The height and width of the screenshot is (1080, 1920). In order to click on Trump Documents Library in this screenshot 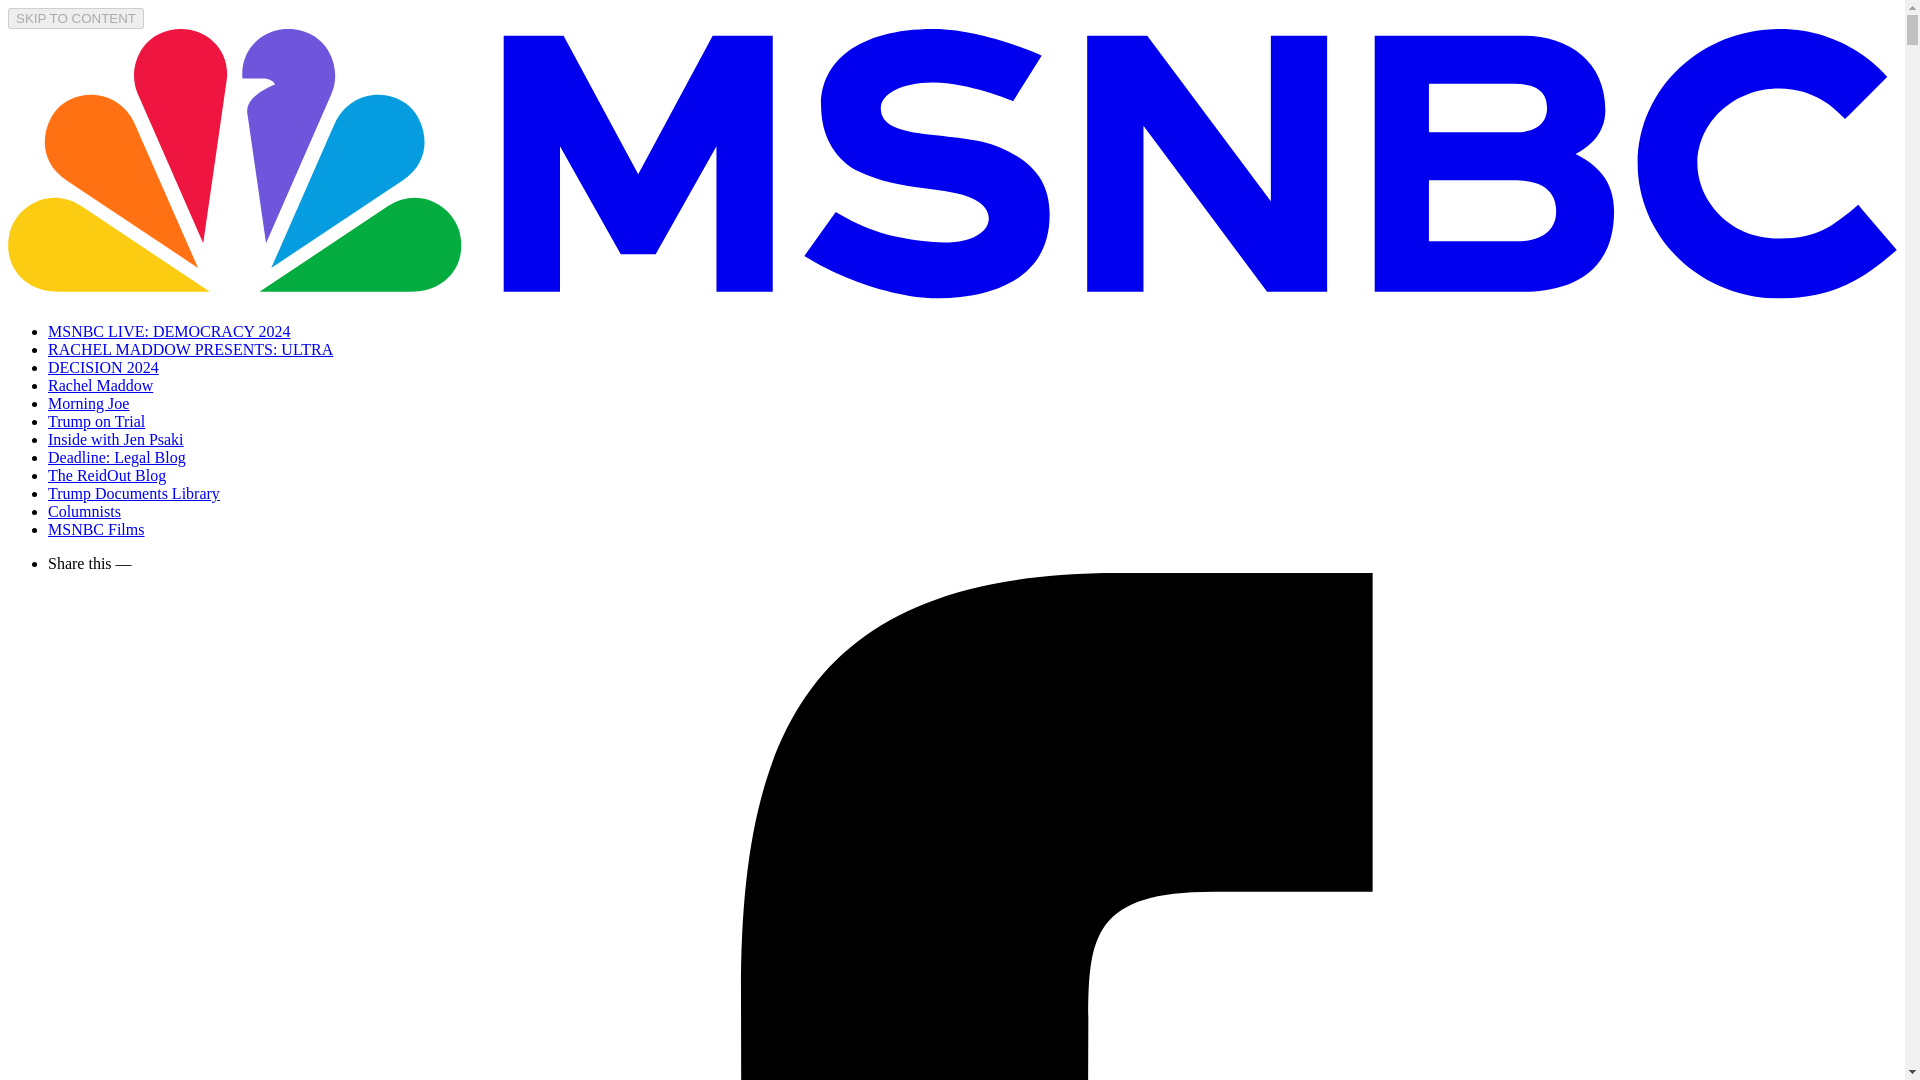, I will do `click(134, 493)`.